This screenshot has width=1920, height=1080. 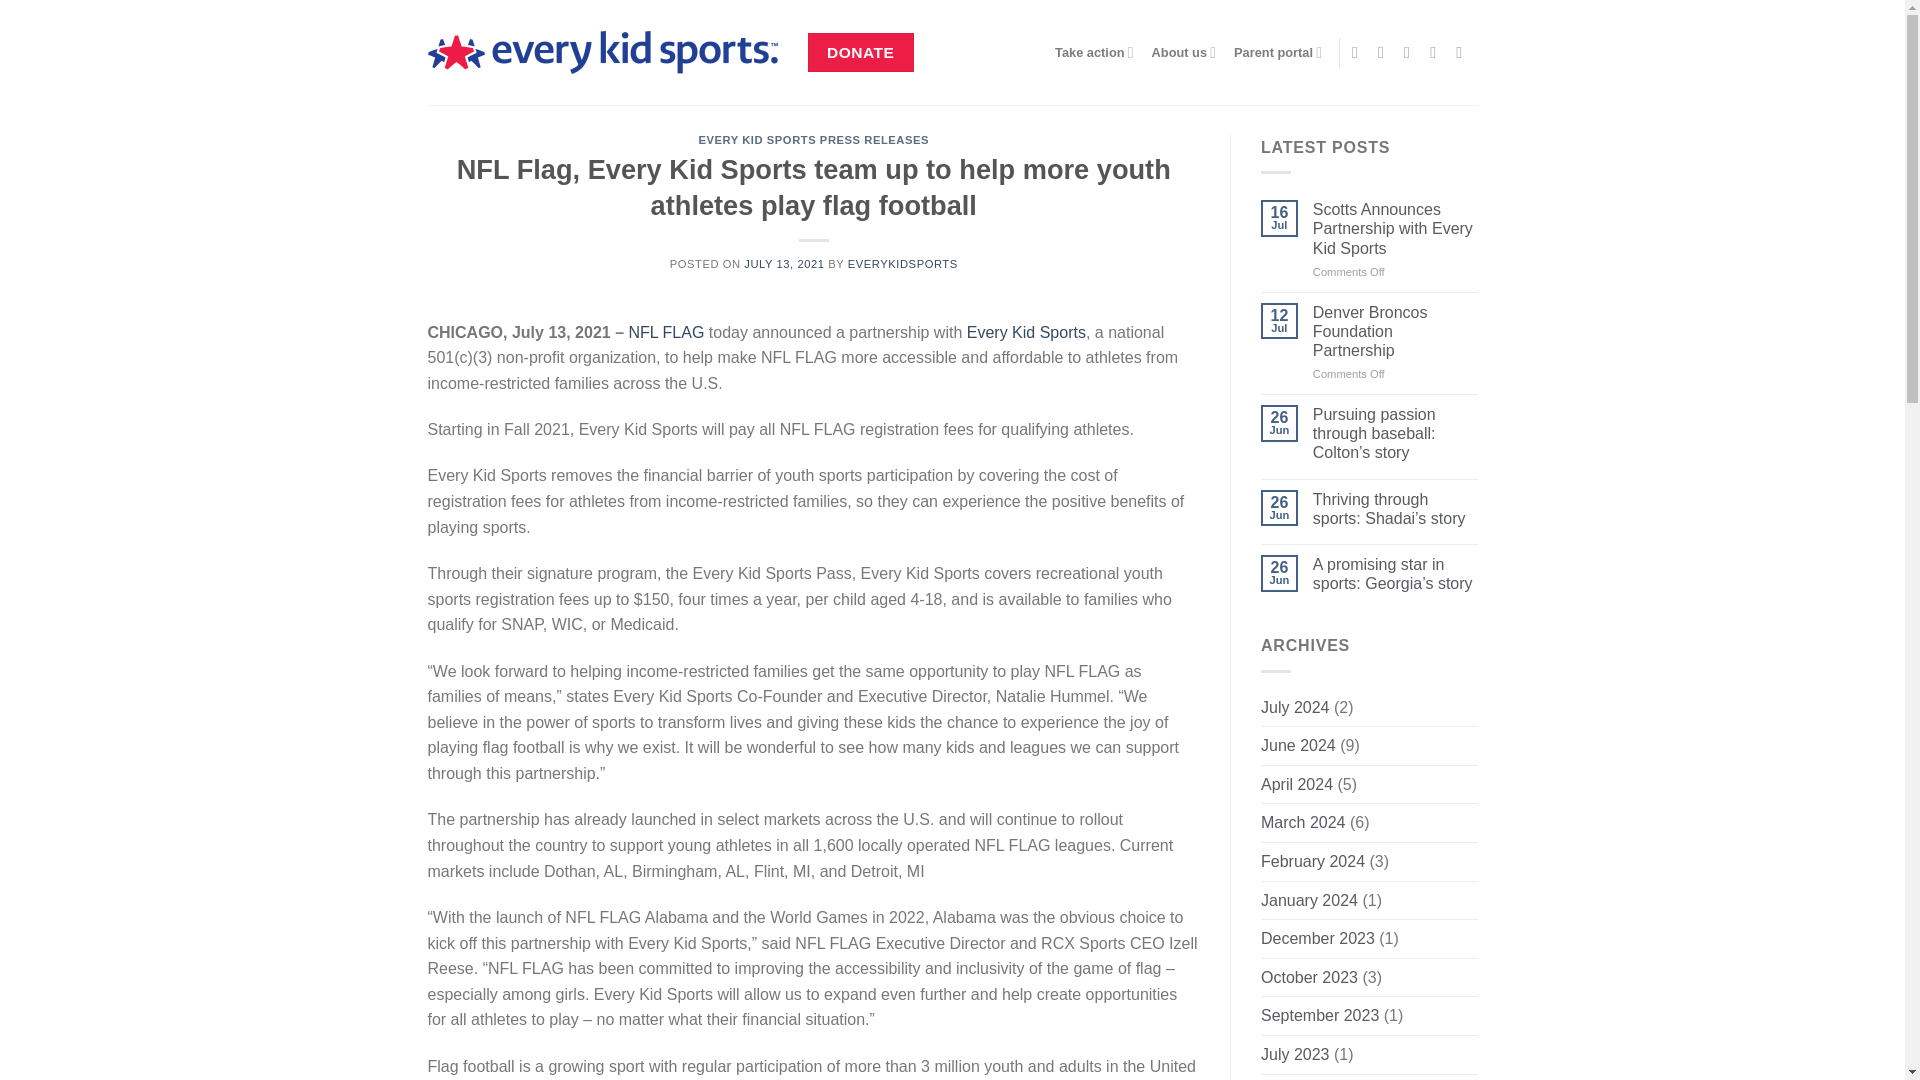 I want to click on Follow on Instagram, so click(x=1386, y=52).